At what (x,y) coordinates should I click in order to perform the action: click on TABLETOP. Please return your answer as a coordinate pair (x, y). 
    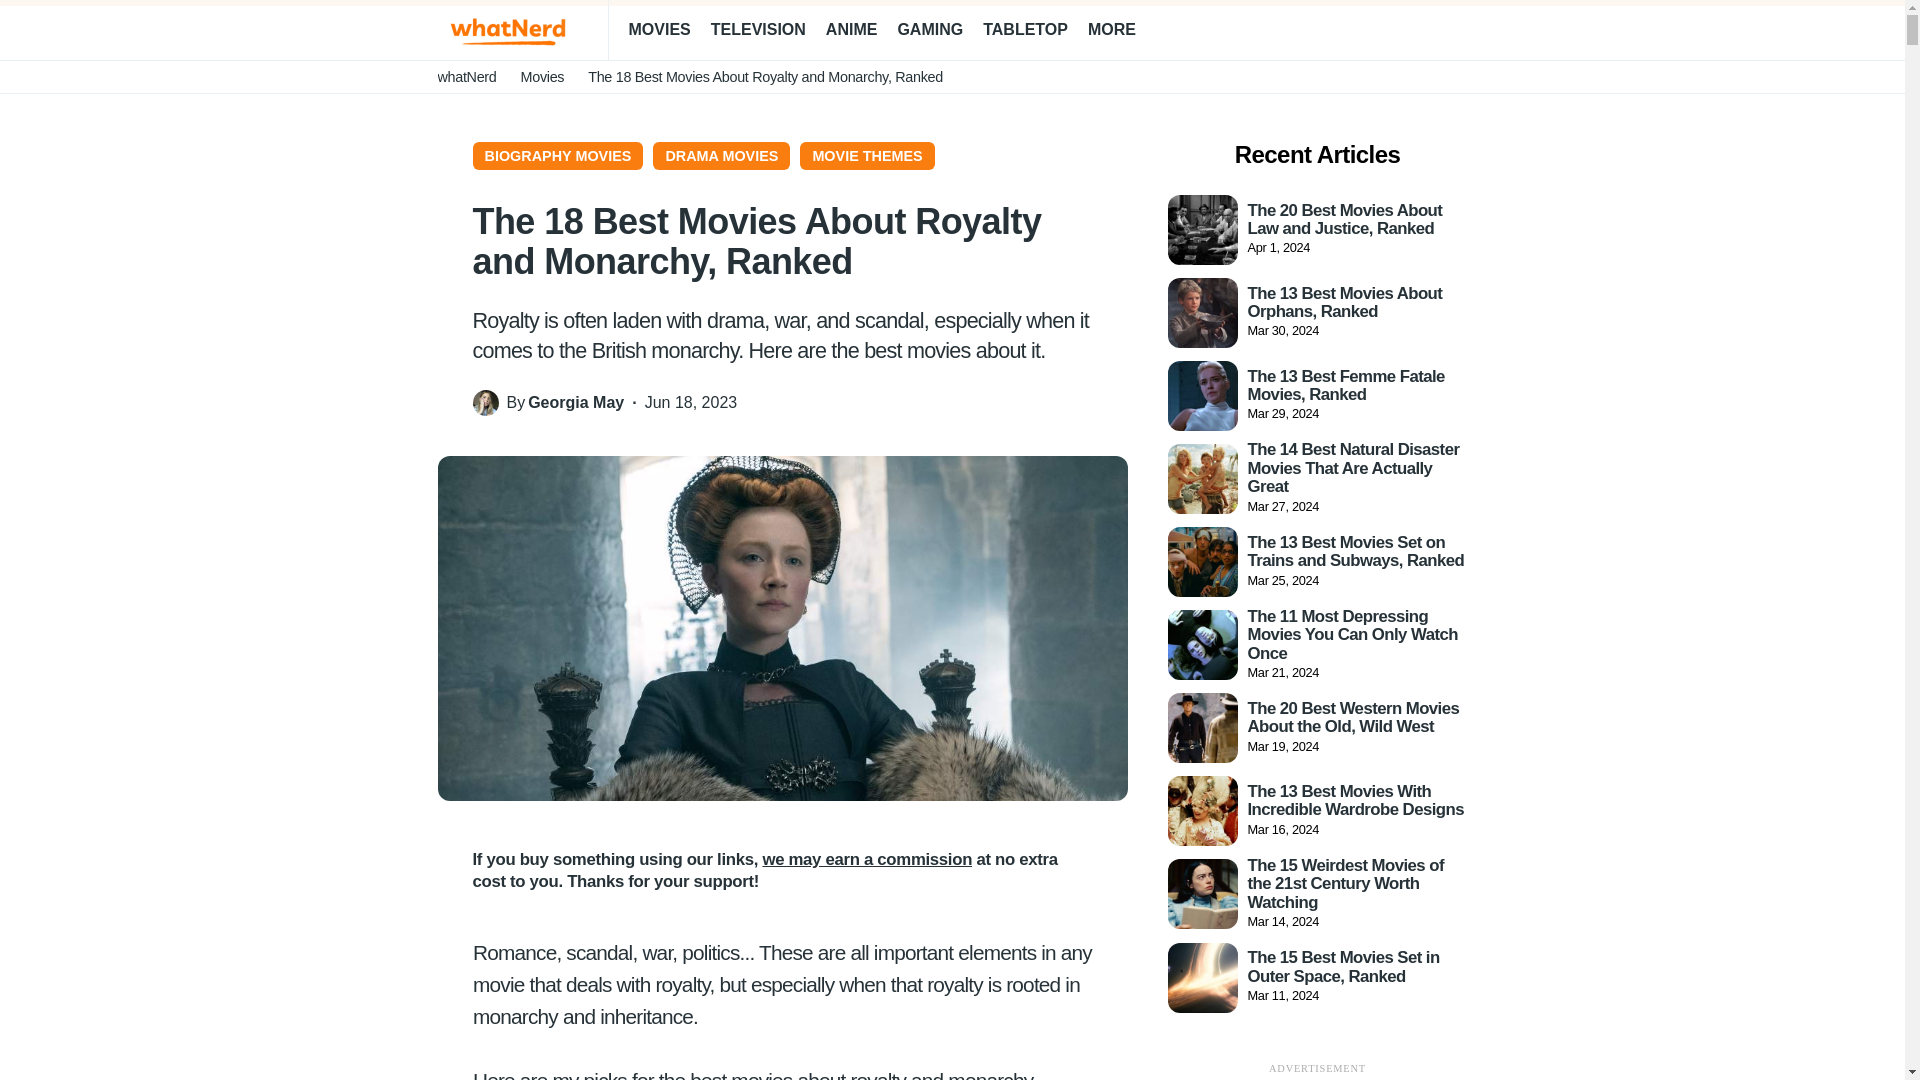
    Looking at the image, I should click on (1025, 30).